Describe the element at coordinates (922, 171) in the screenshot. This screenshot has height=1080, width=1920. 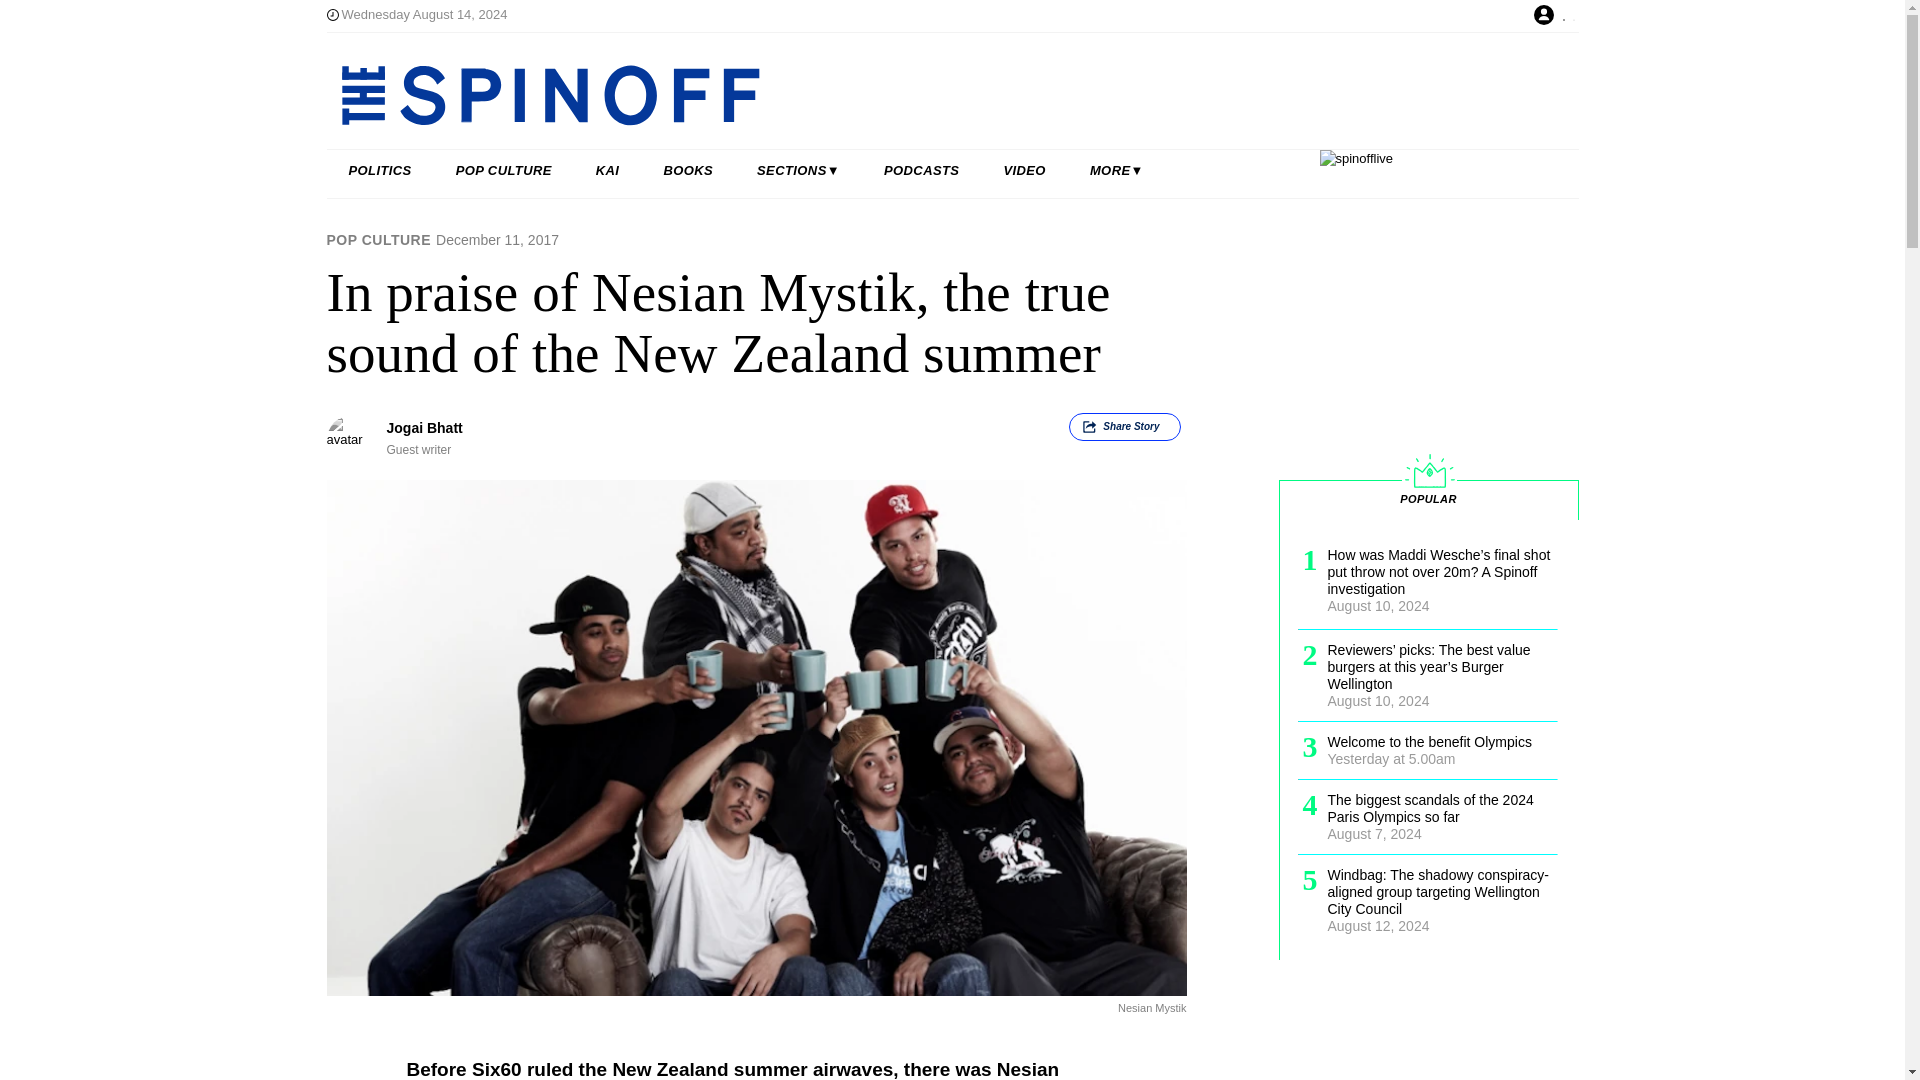
I see `PODCASTS` at that location.